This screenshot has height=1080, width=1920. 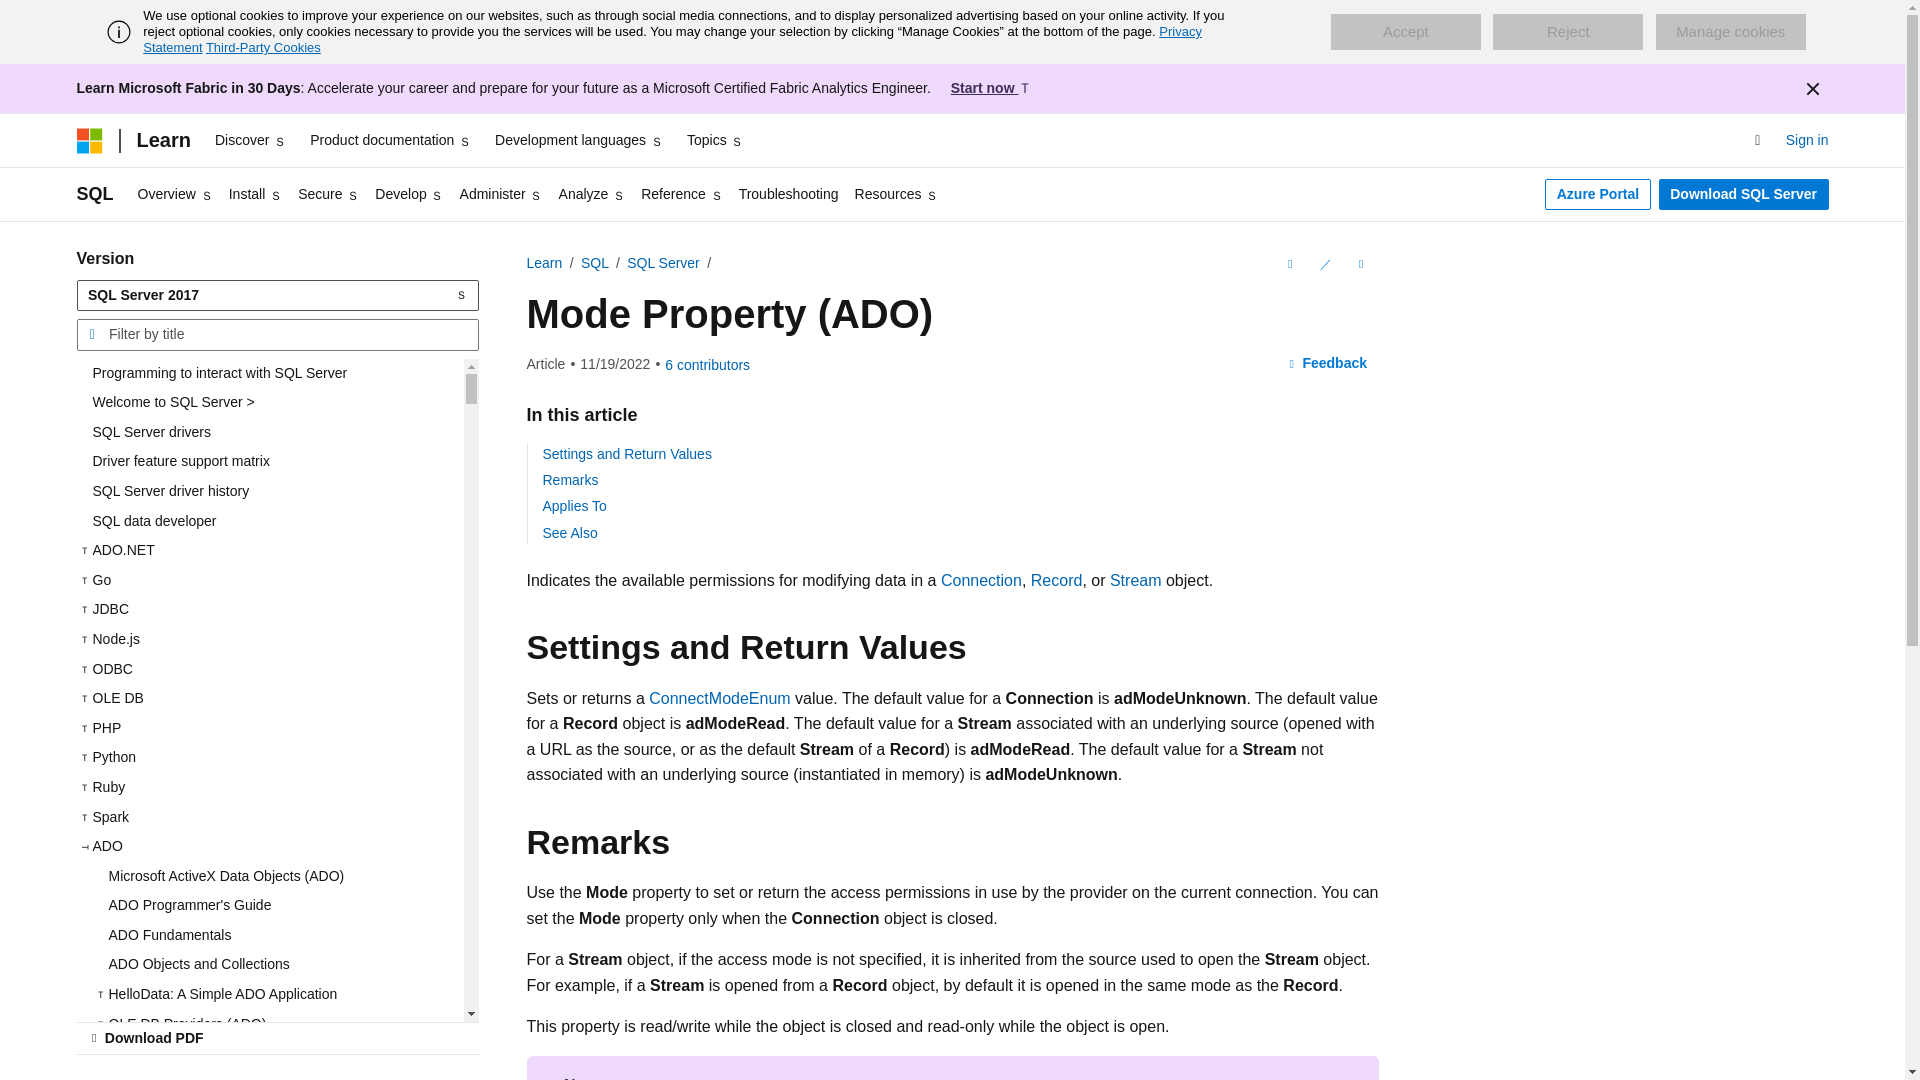 I want to click on Edit This Document, so click(x=1324, y=264).